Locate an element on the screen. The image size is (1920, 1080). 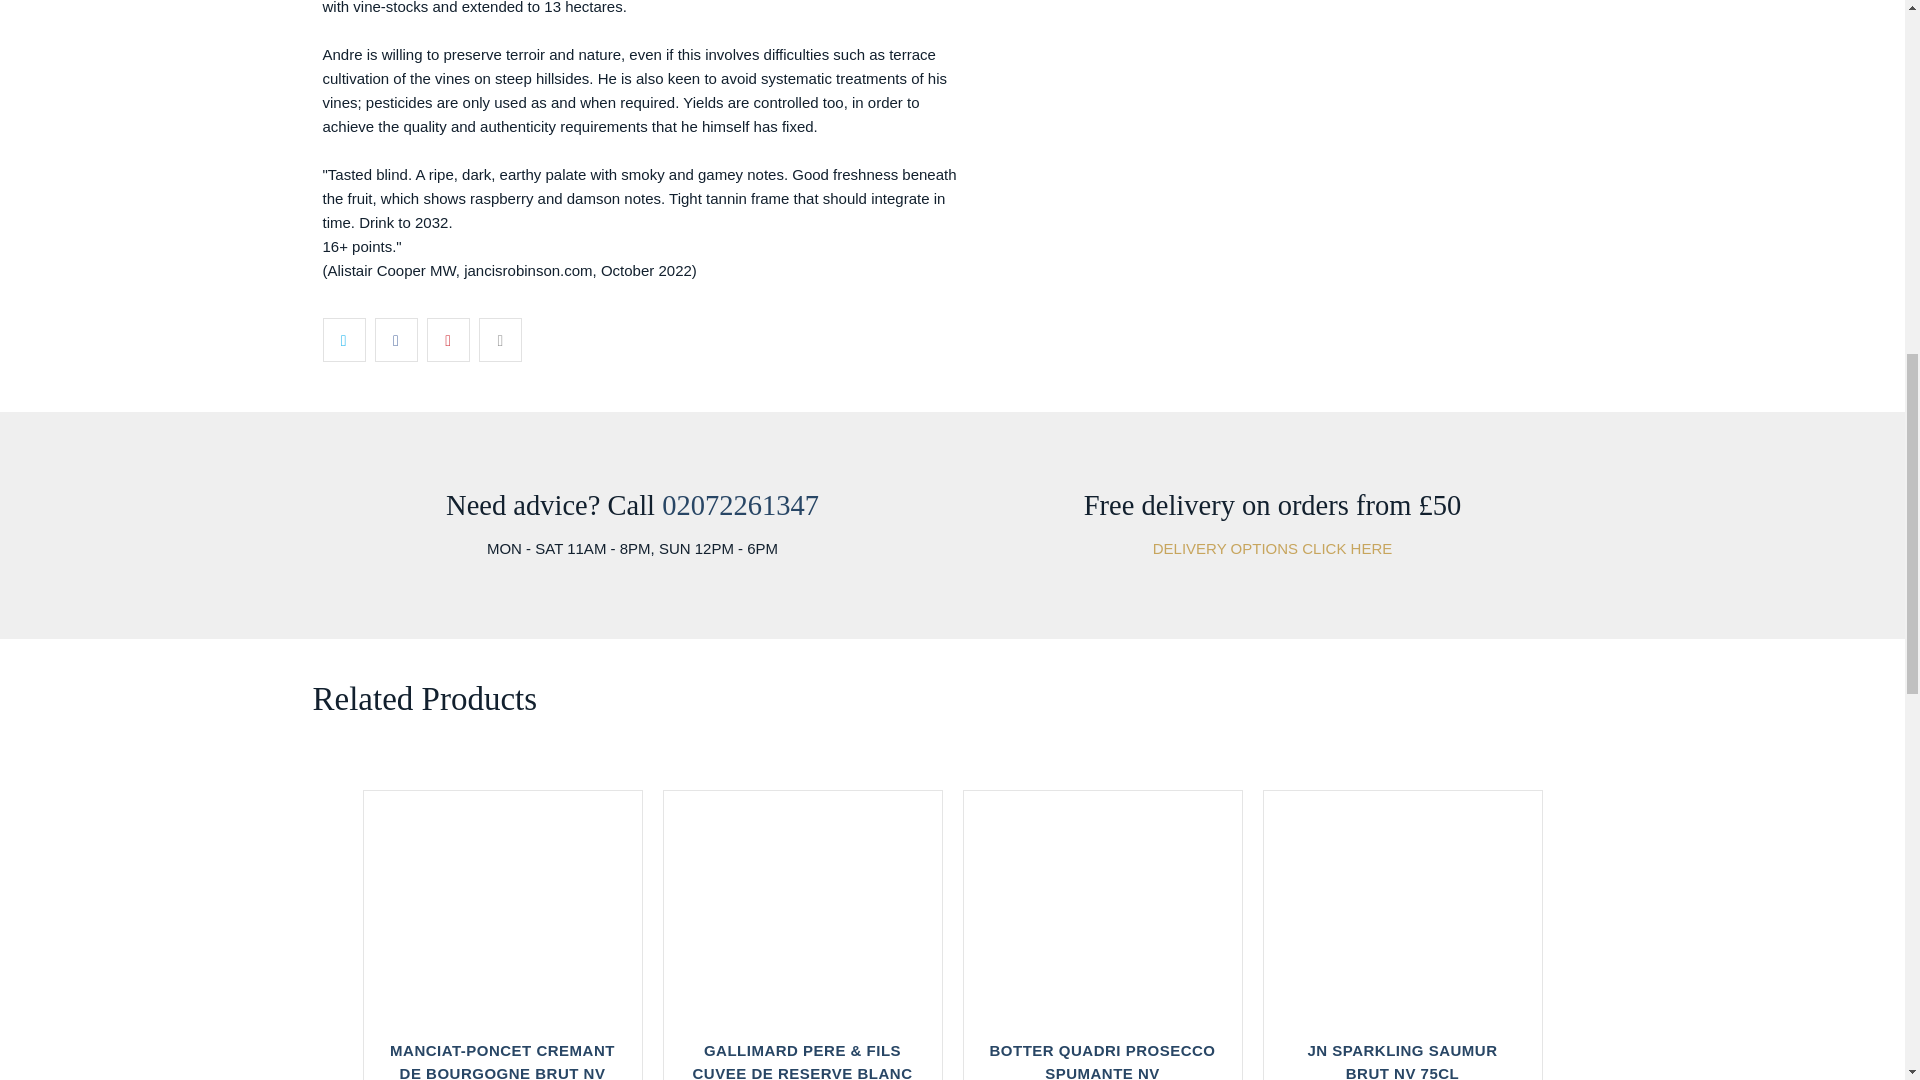
Email this to a friend is located at coordinates (500, 339).